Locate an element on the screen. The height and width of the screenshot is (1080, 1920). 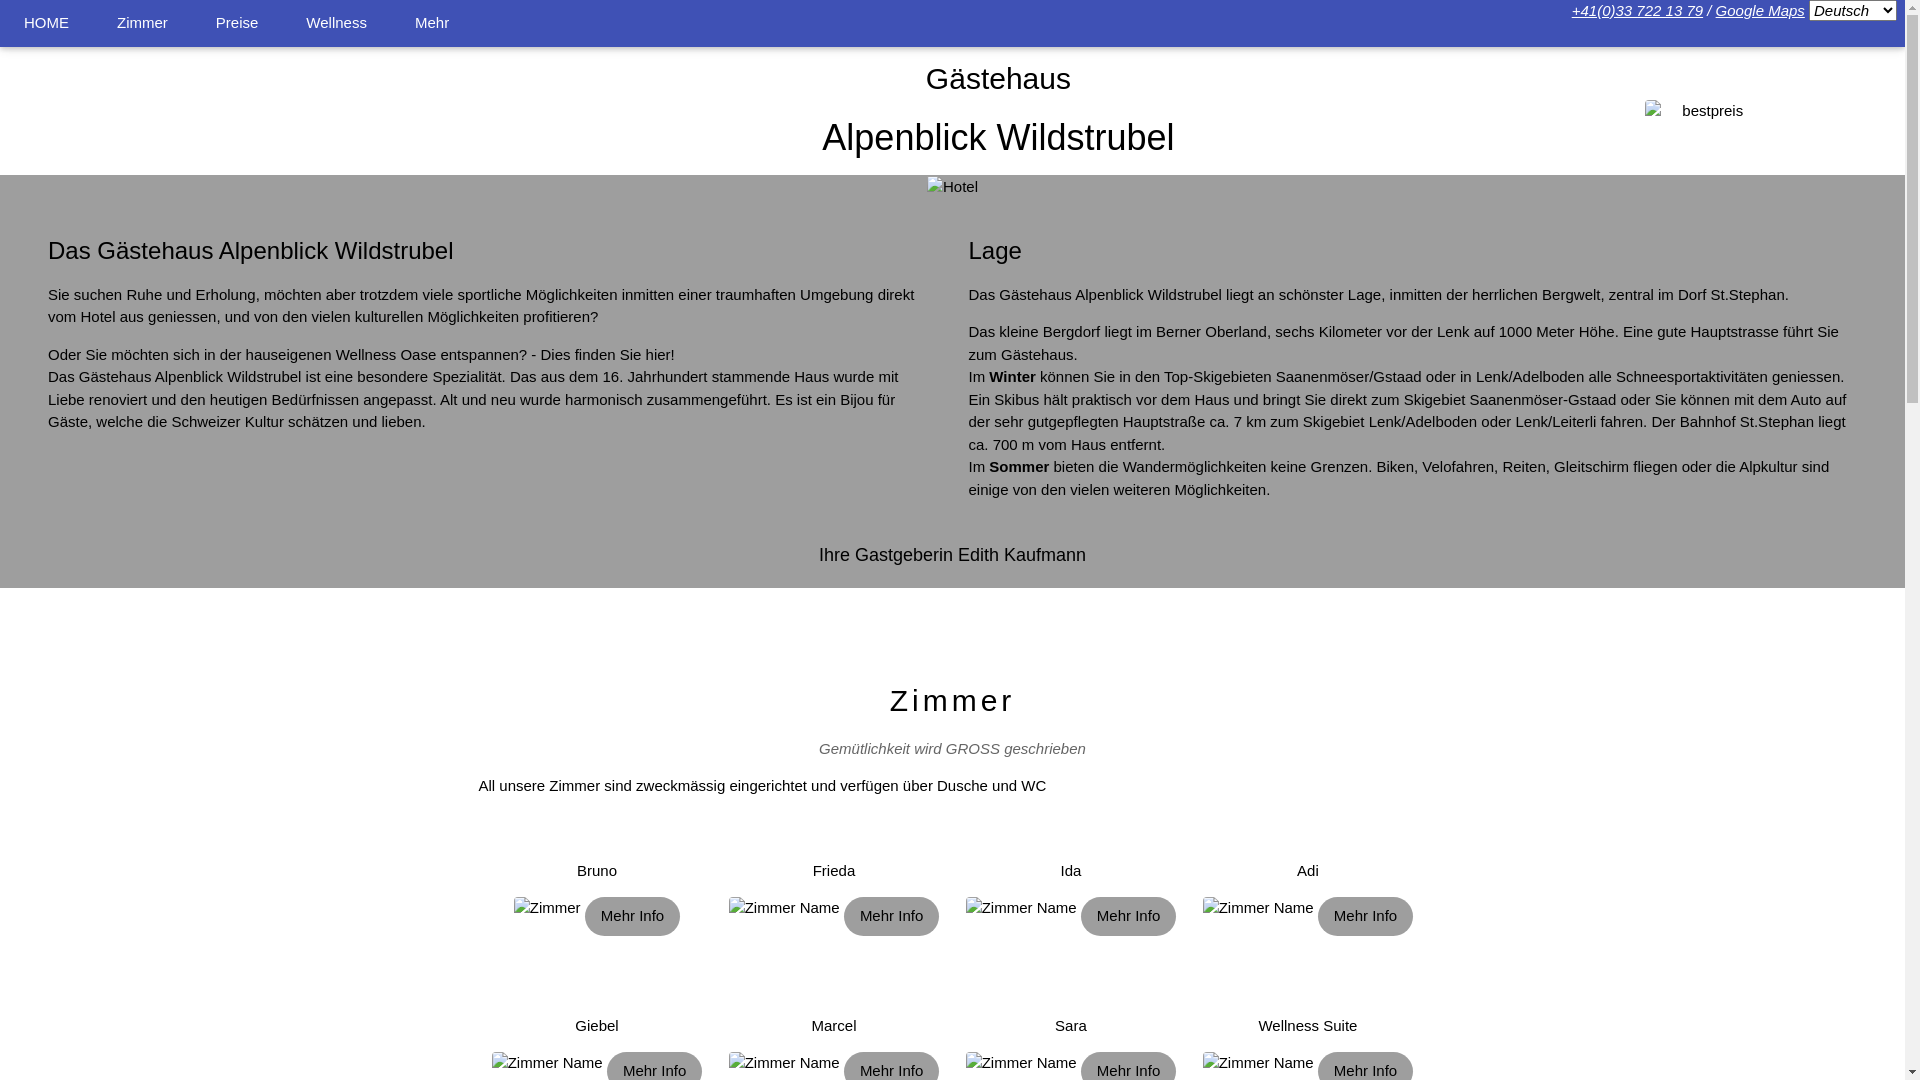
+41(0)33 722 13 79 is located at coordinates (1638, 10).